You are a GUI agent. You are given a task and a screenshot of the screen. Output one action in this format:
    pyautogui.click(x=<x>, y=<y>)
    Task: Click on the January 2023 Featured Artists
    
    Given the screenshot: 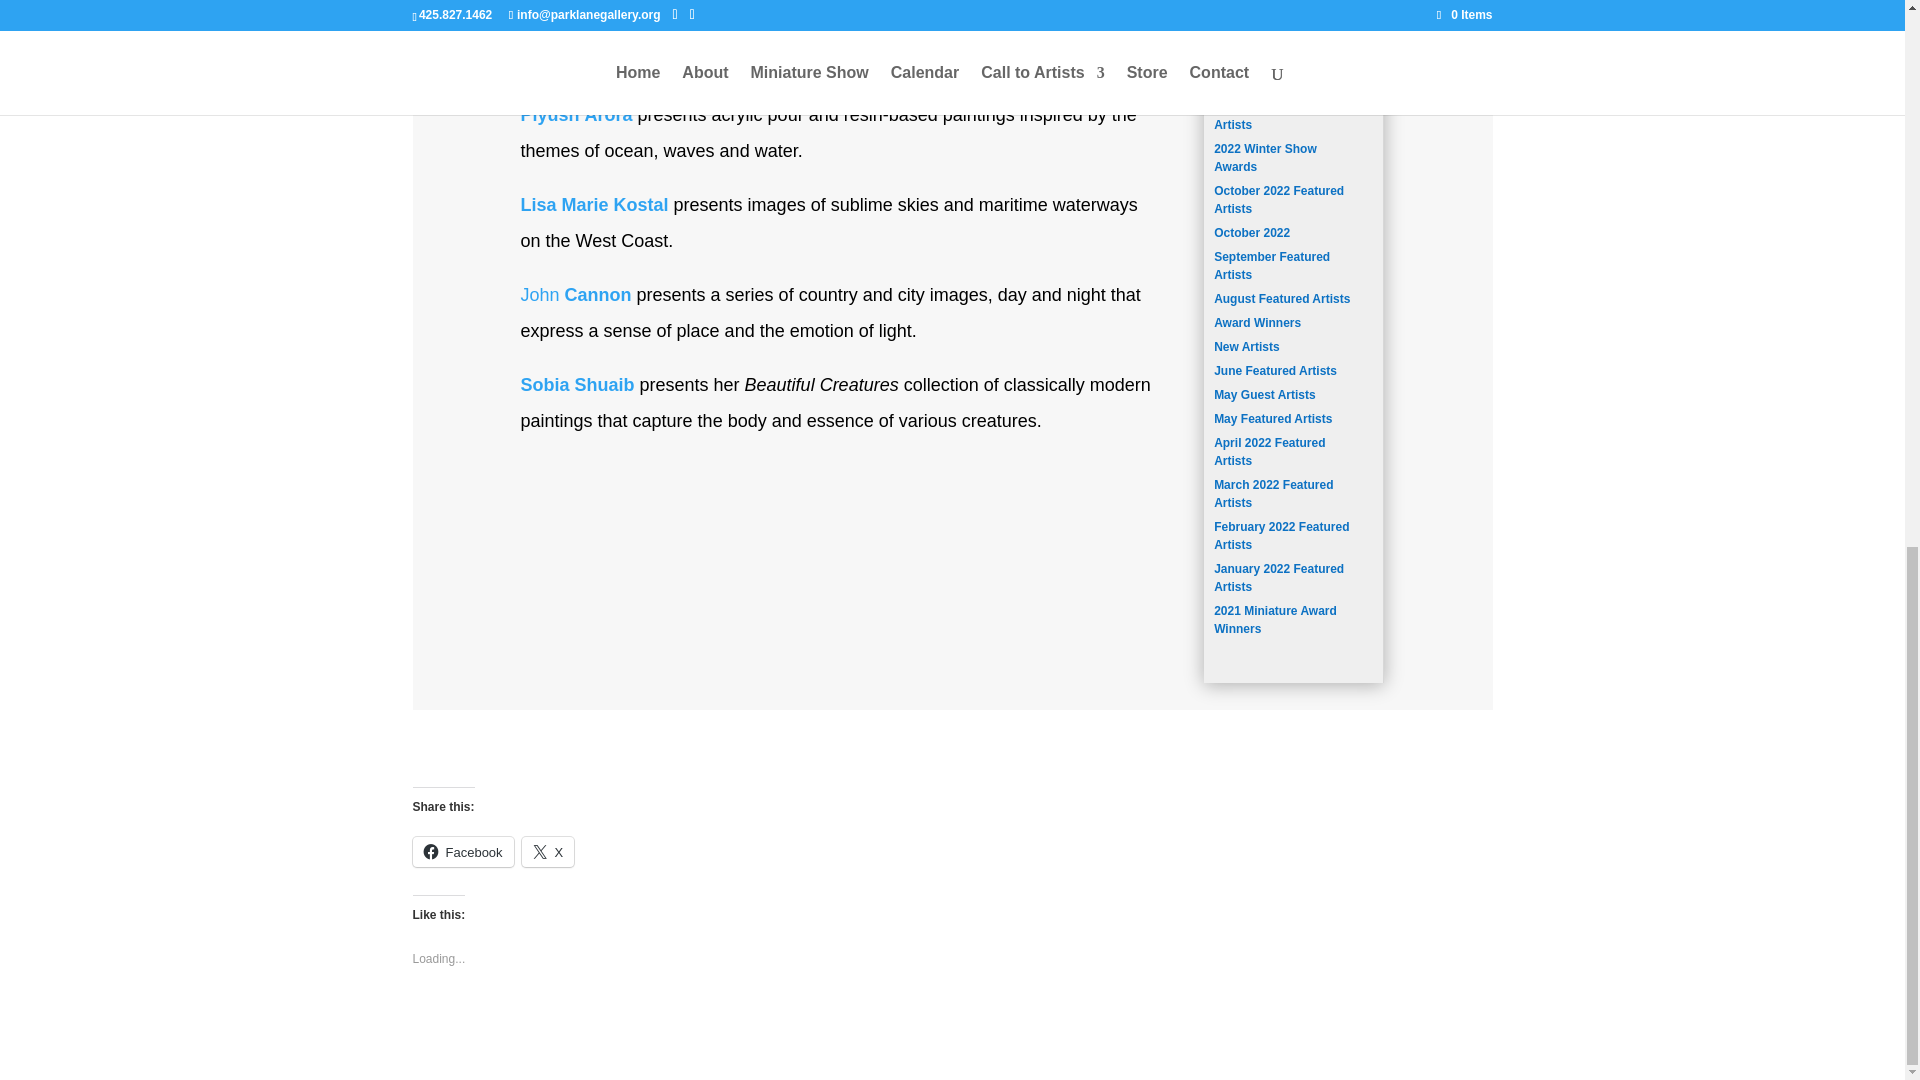 What is the action you would take?
    pyautogui.click(x=1278, y=116)
    